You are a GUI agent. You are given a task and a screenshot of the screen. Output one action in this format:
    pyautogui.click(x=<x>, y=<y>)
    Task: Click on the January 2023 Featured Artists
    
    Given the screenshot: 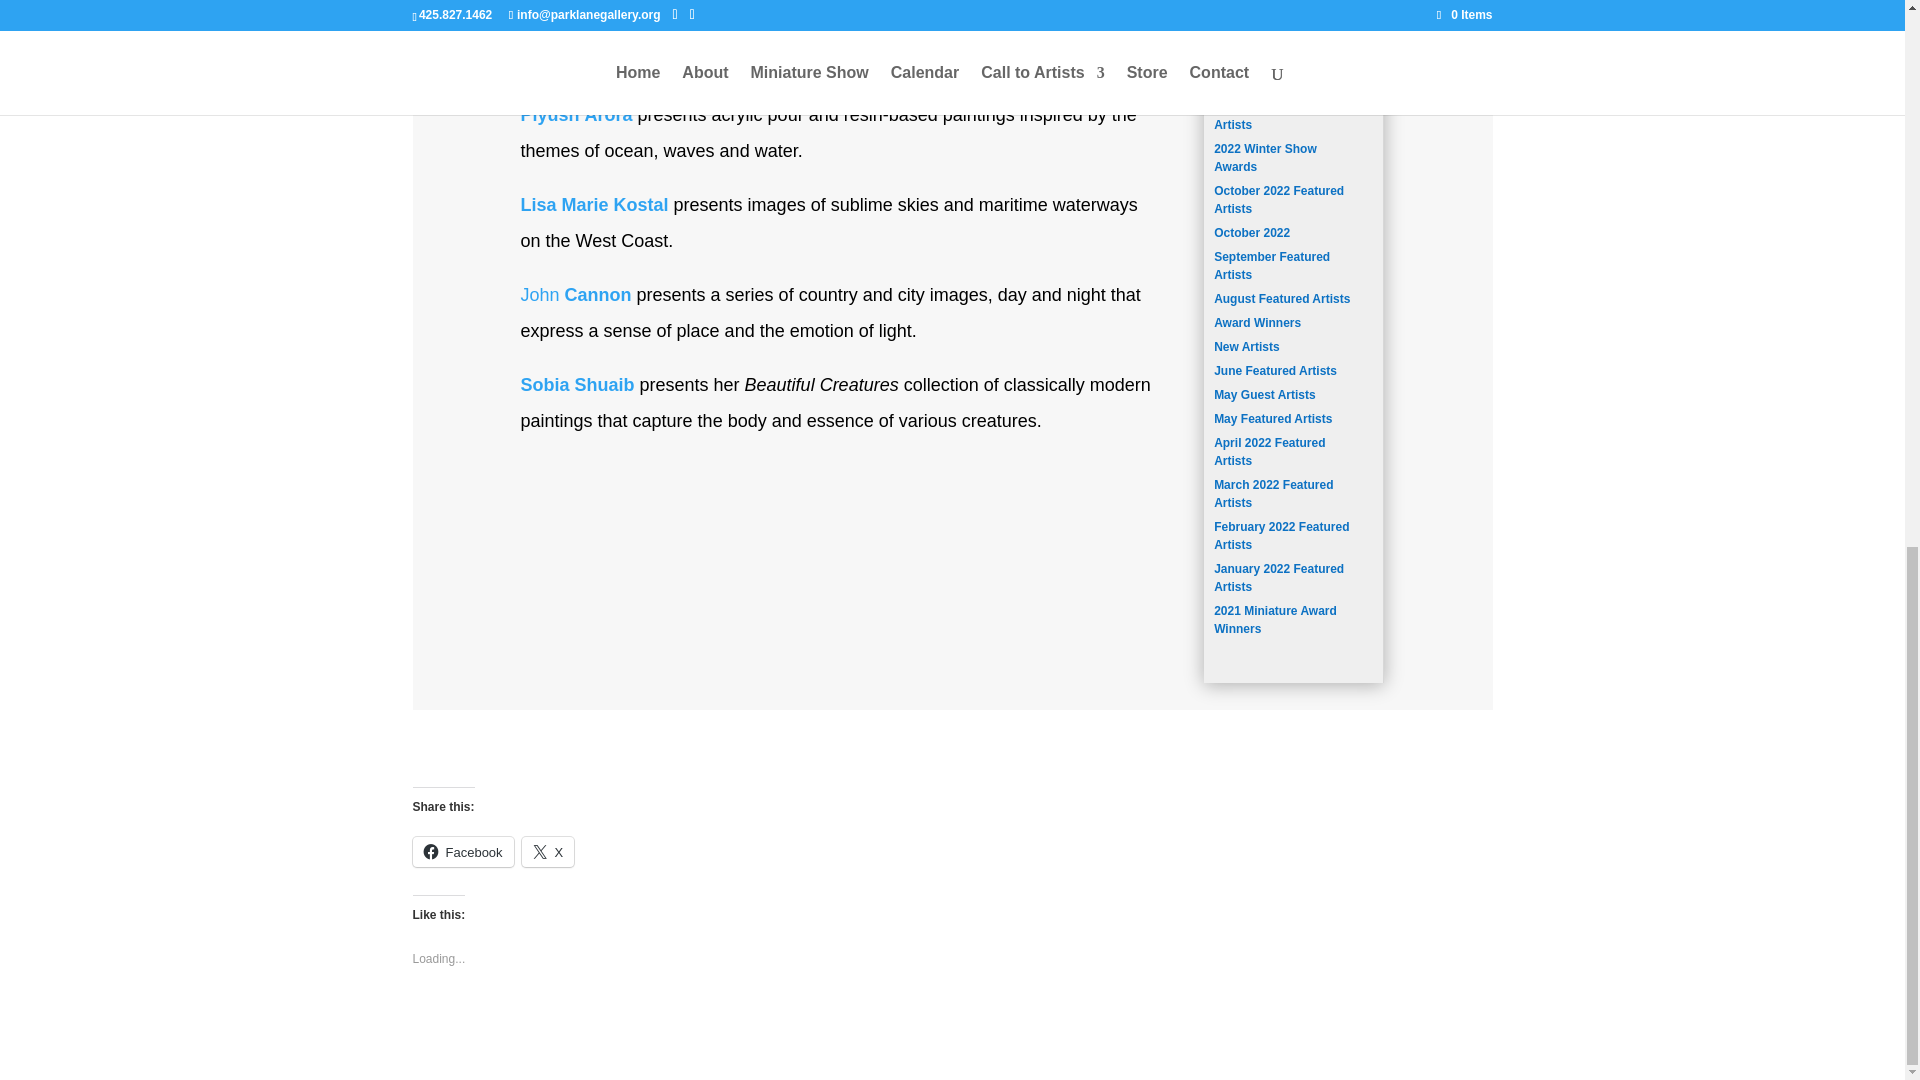 What is the action you would take?
    pyautogui.click(x=1278, y=116)
    